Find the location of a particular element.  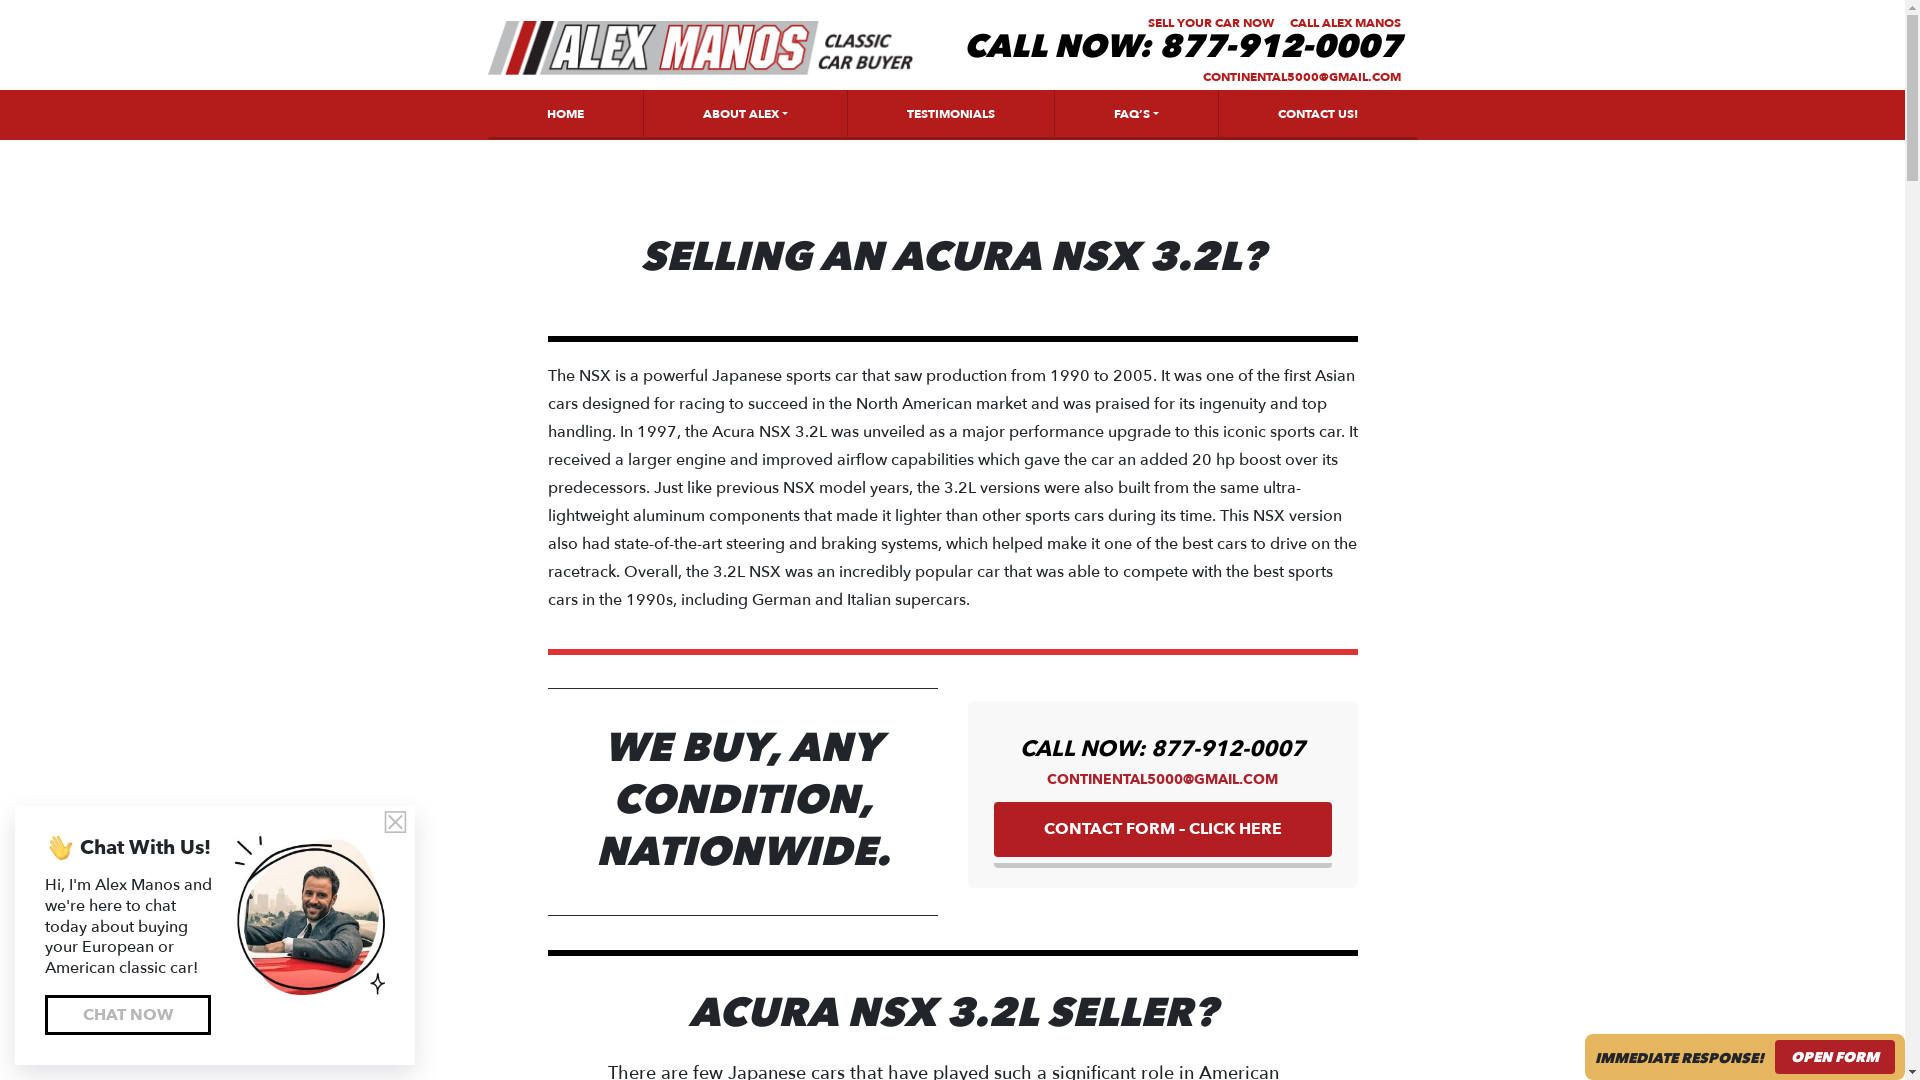

TESTIMONIALS is located at coordinates (950, 114).